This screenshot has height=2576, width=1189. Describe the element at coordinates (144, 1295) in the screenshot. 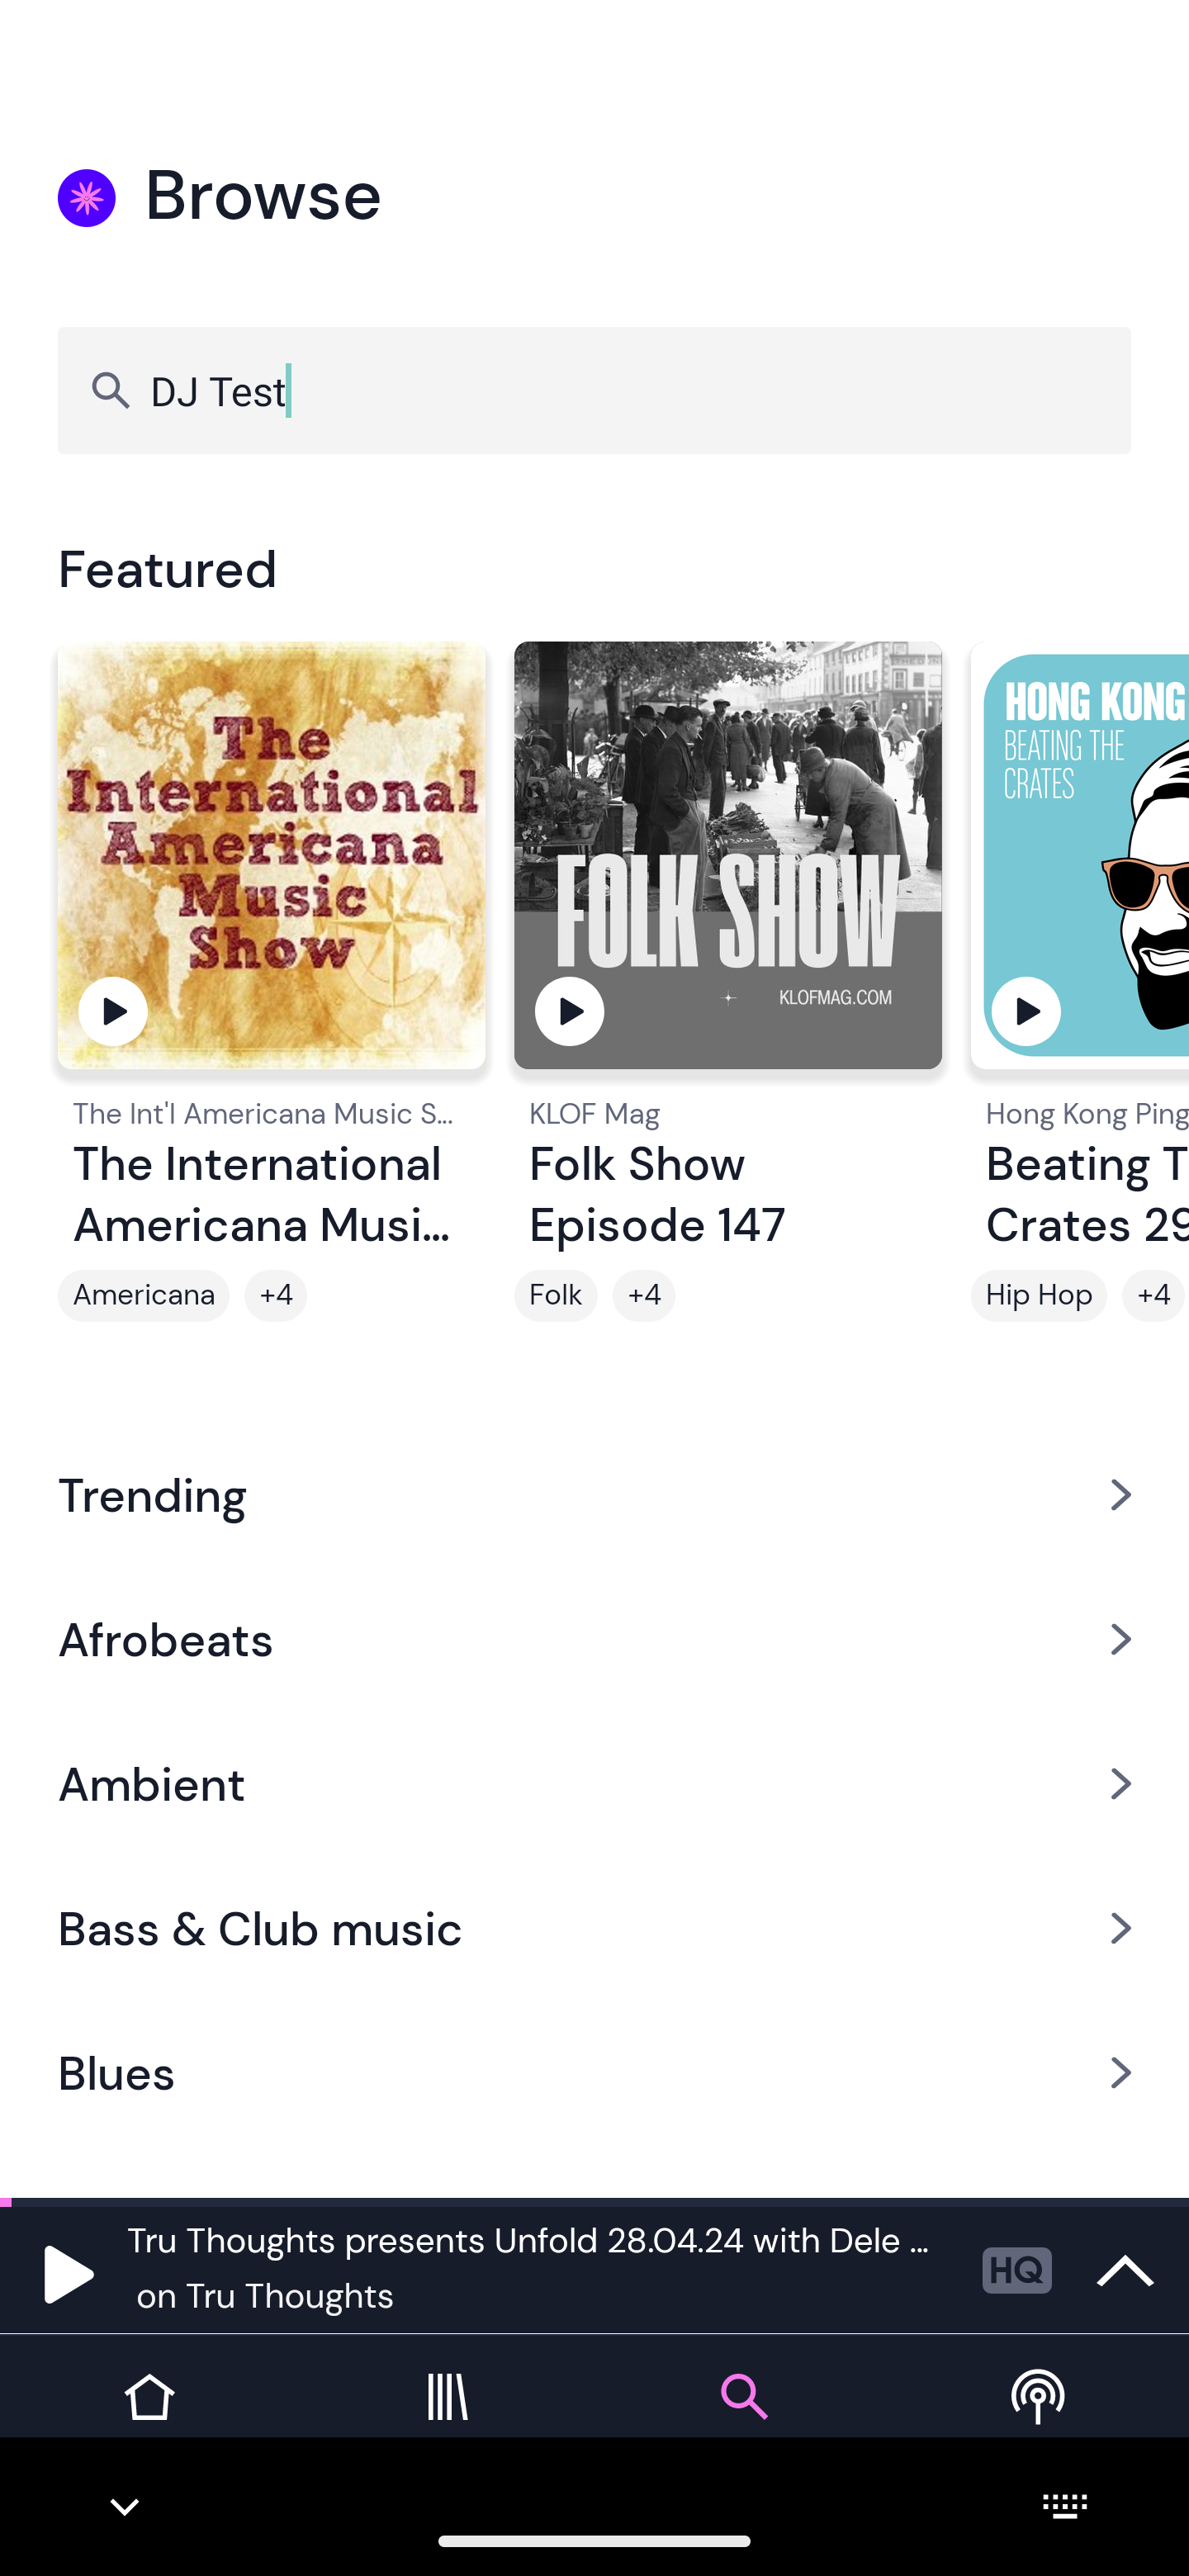

I see `Americana` at that location.